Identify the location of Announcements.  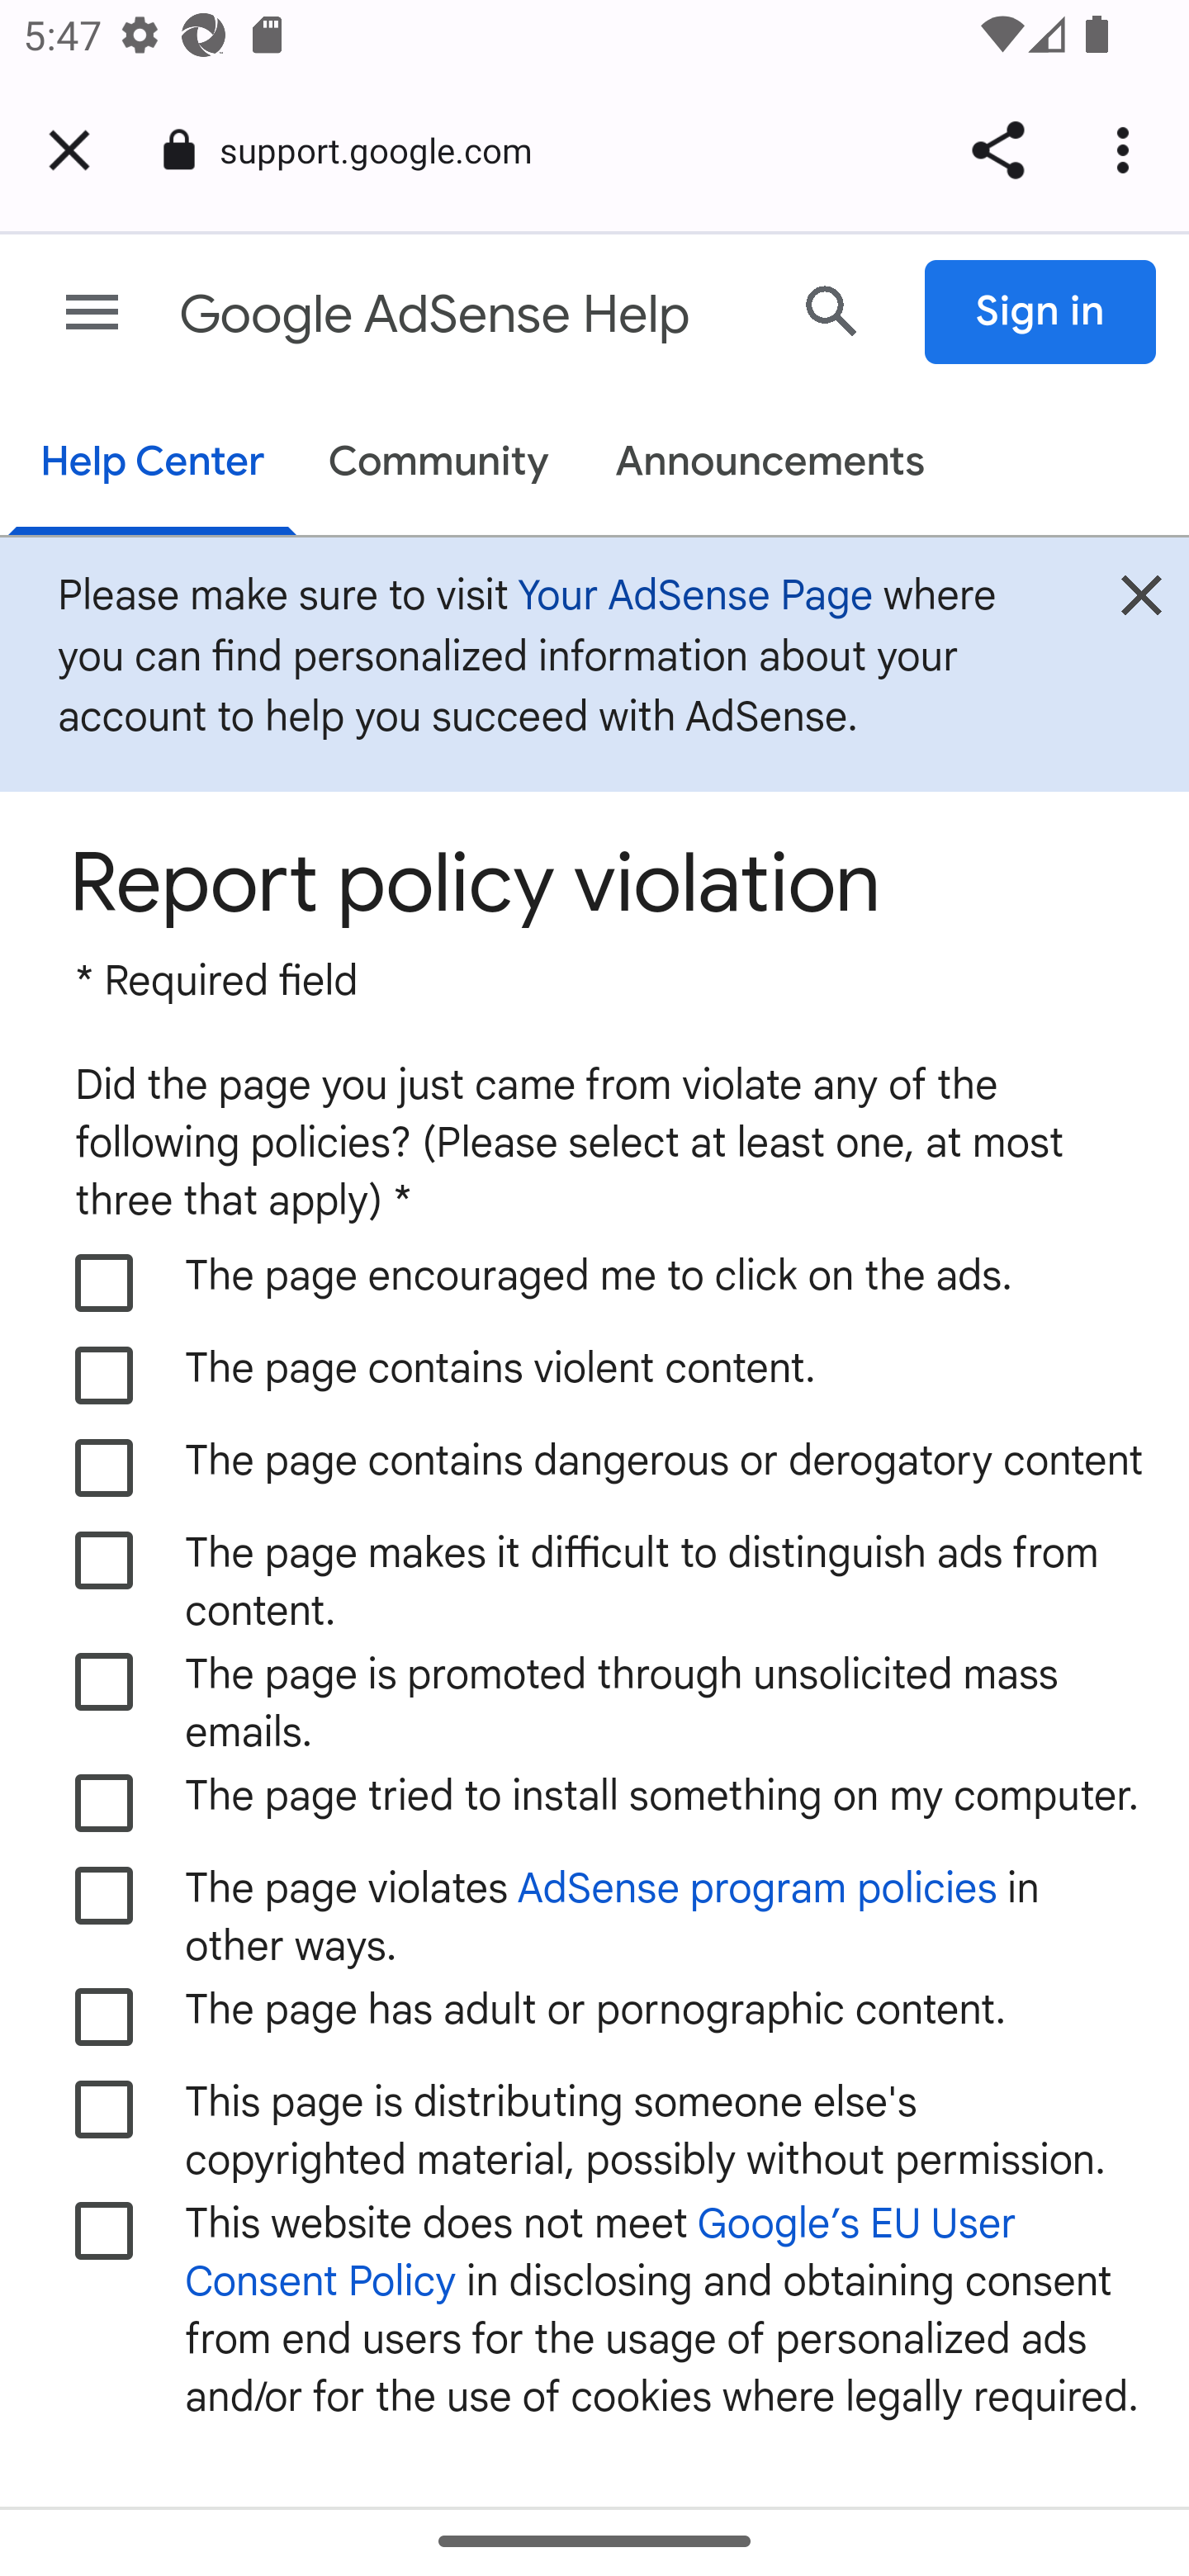
(770, 463).